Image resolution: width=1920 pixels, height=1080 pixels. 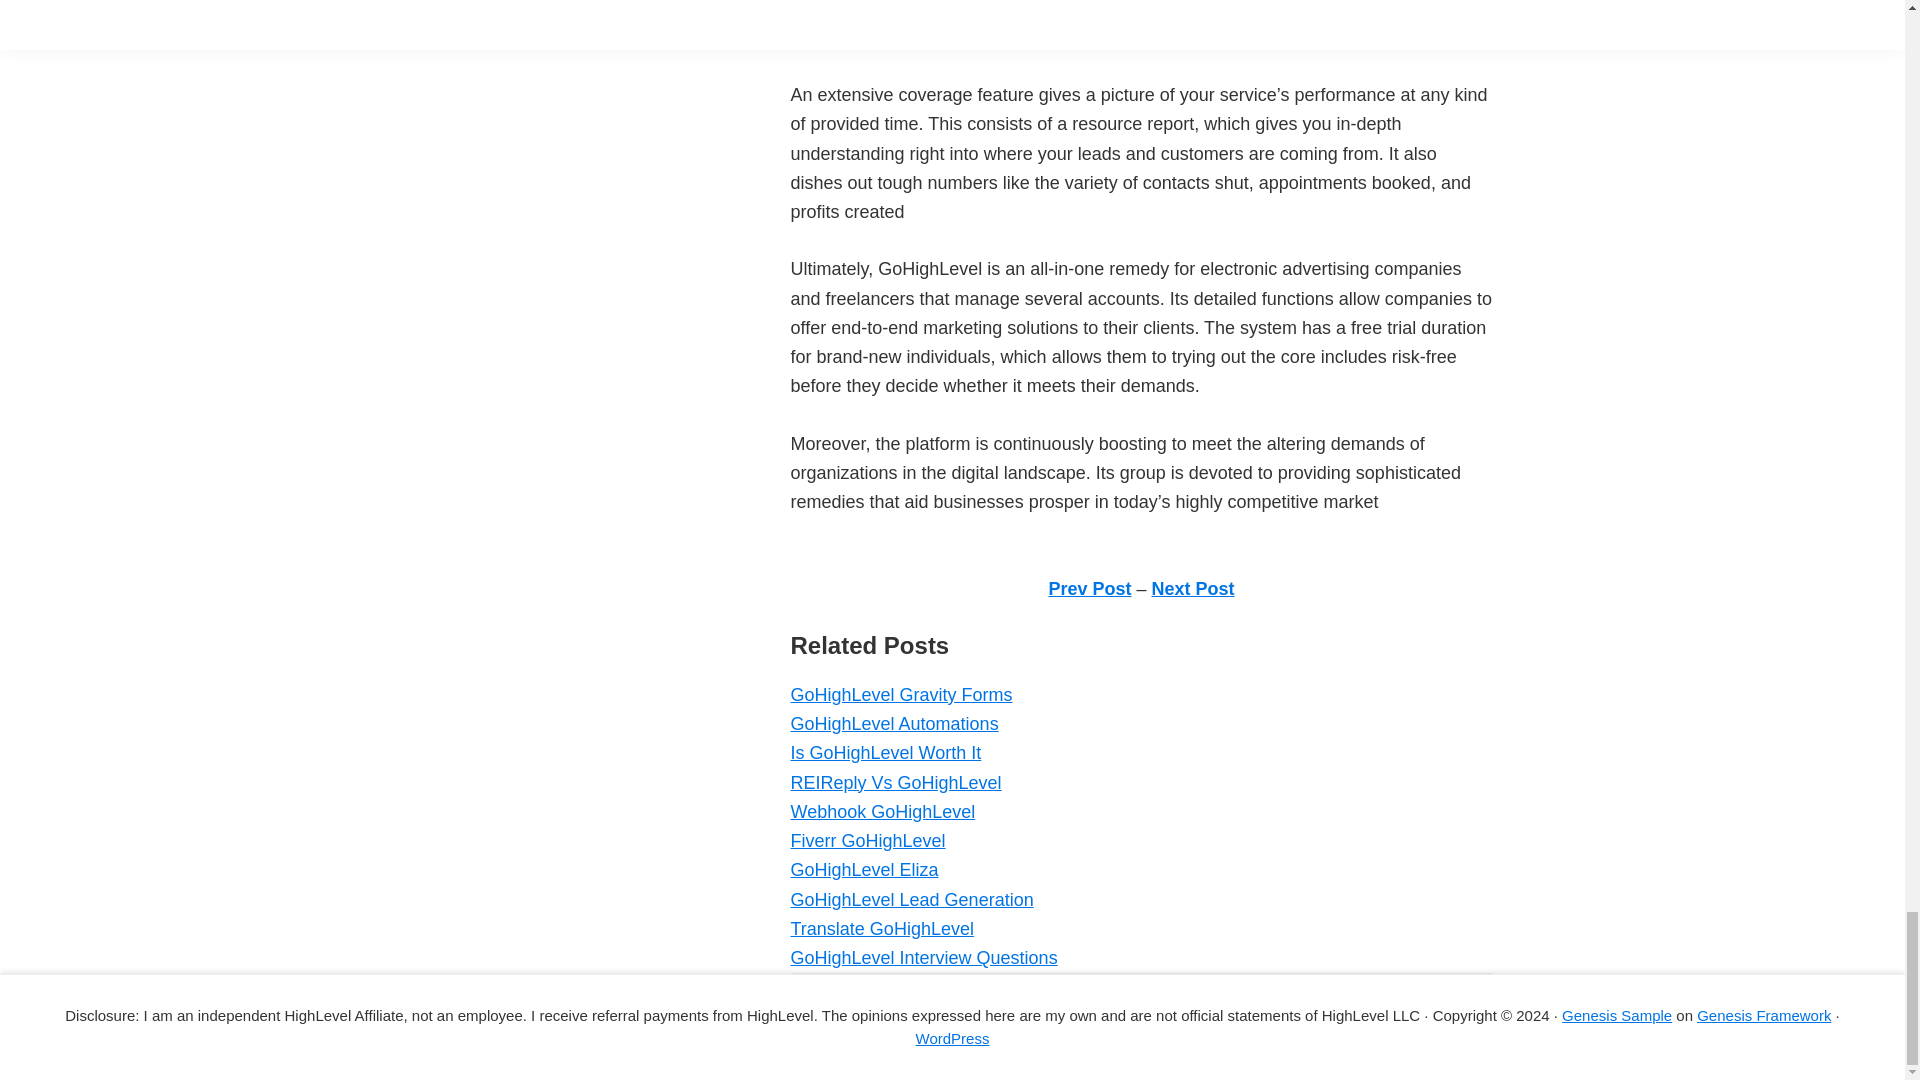 What do you see at coordinates (894, 782) in the screenshot?
I see `REIReply Vs GoHighLevel` at bounding box center [894, 782].